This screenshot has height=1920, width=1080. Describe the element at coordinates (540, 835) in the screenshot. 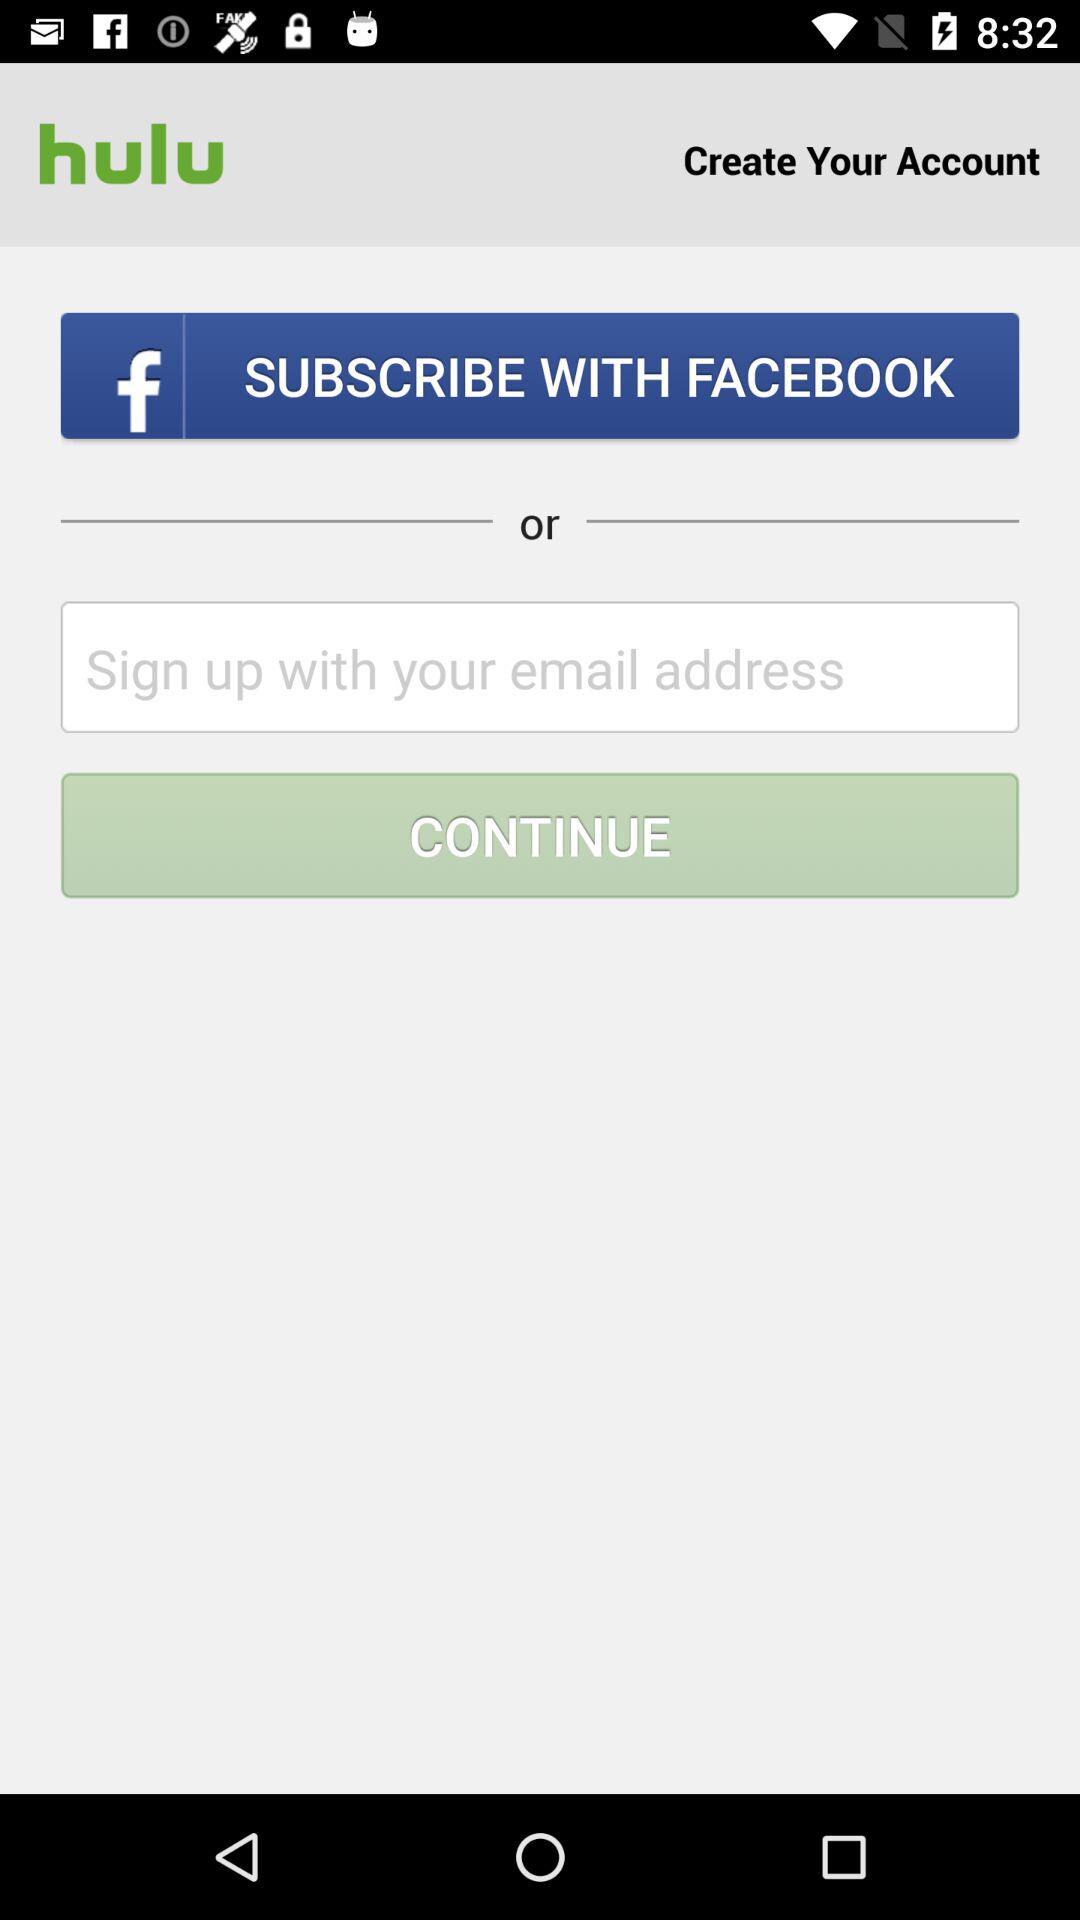

I see `turn off the continue` at that location.